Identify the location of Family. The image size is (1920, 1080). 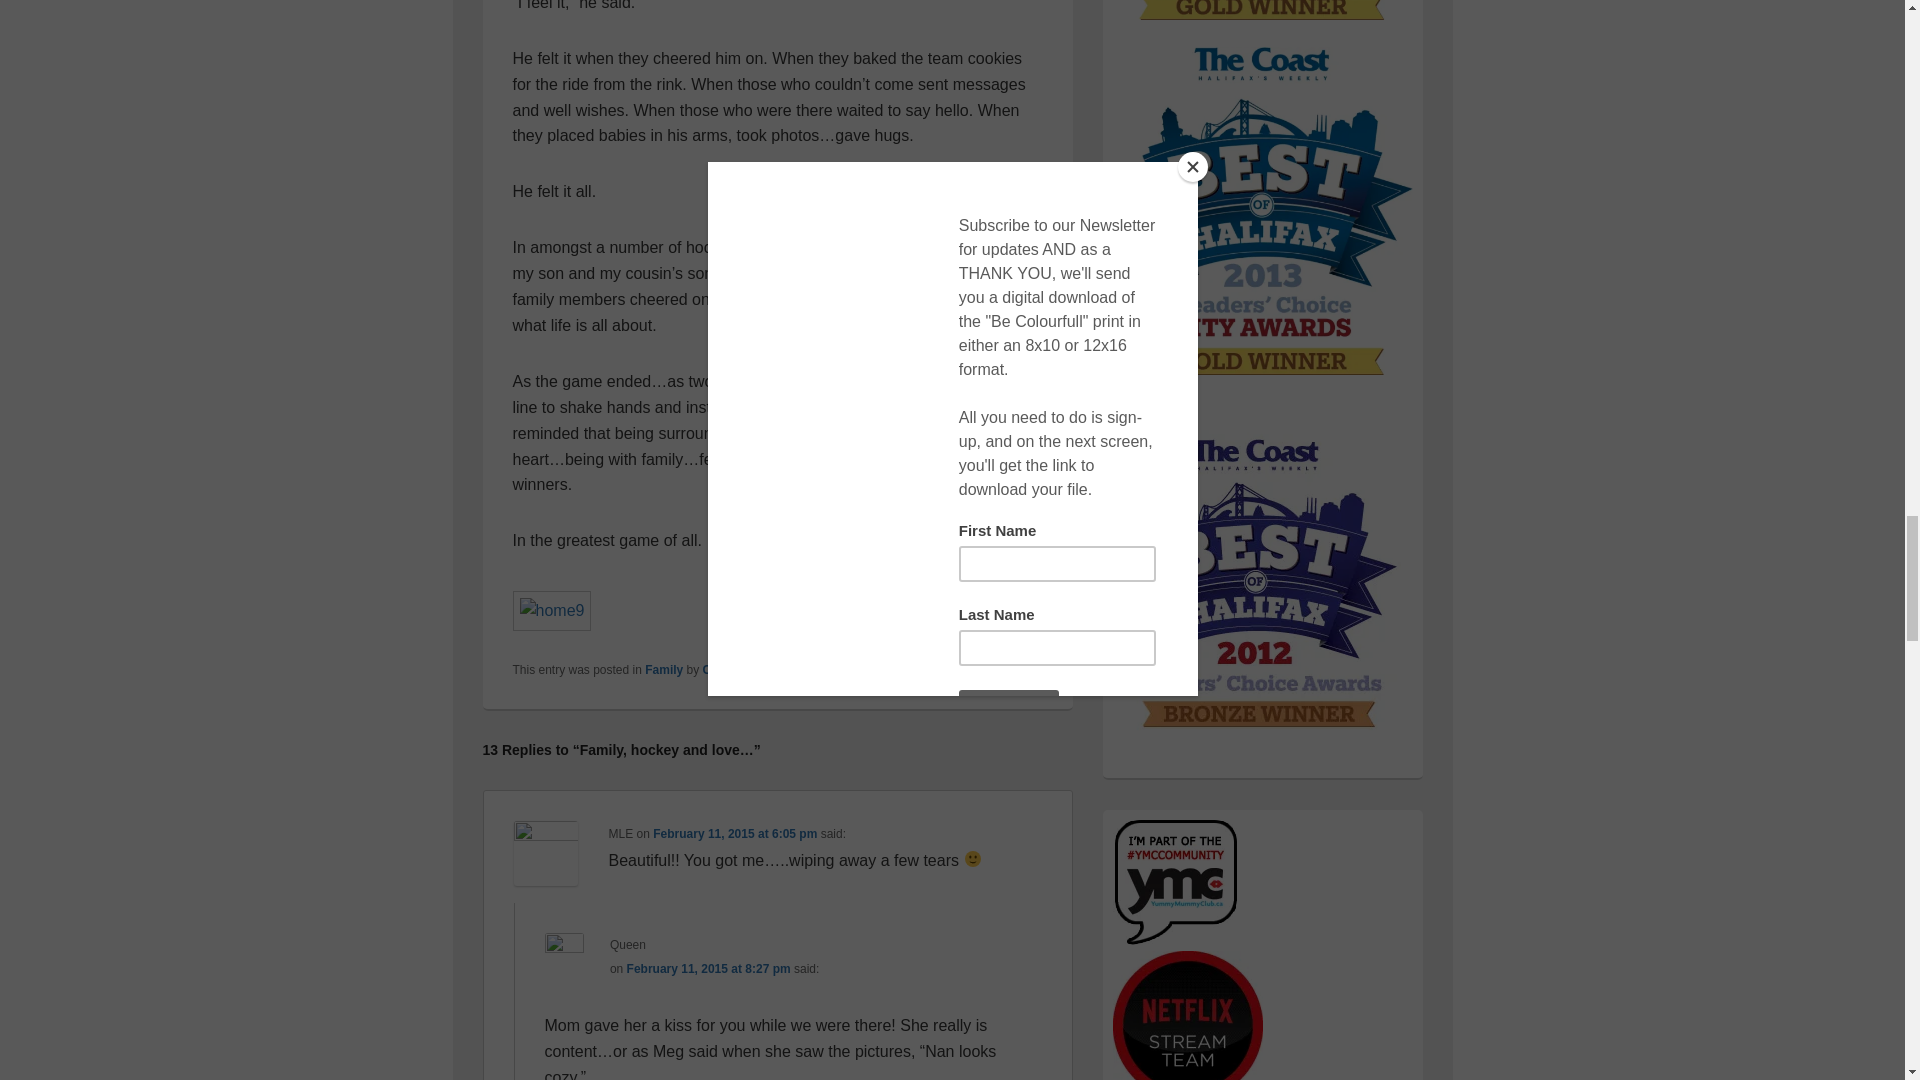
(664, 670).